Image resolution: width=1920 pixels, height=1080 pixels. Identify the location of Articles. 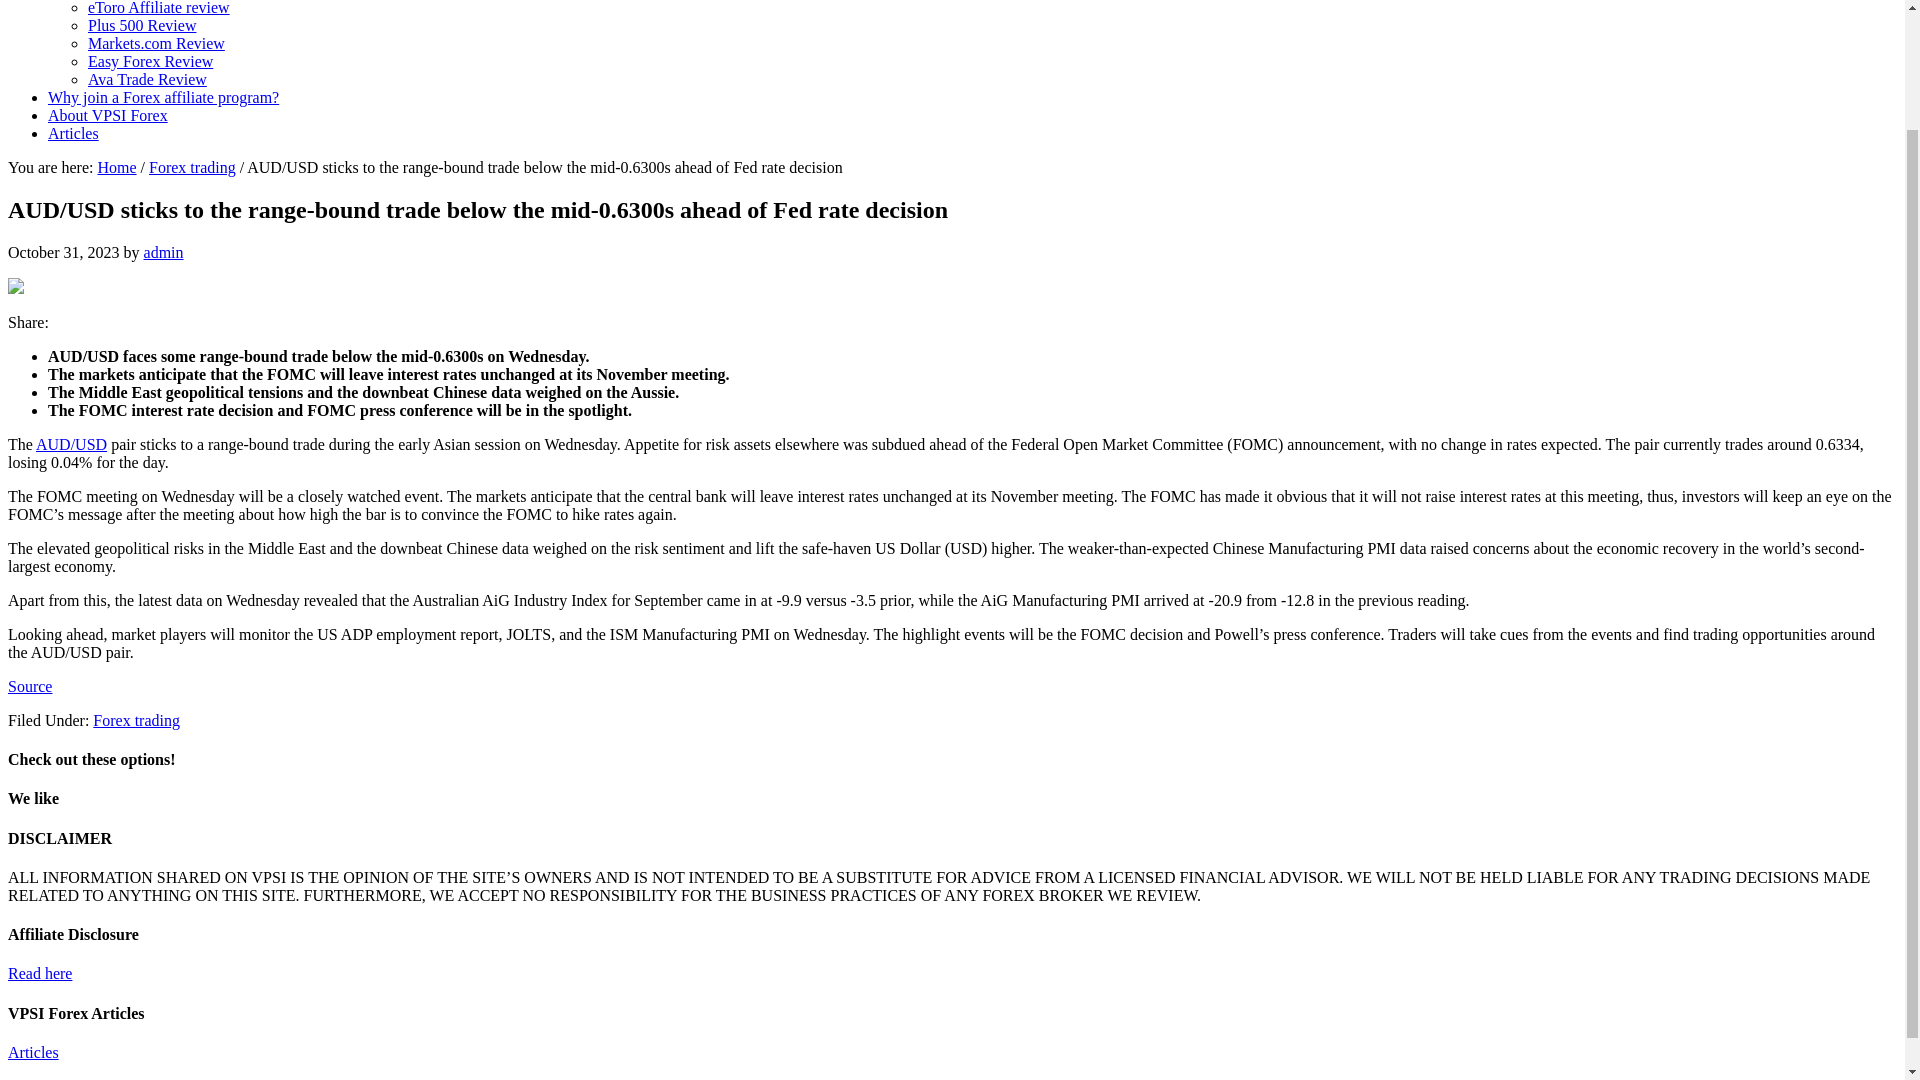
(33, 1052).